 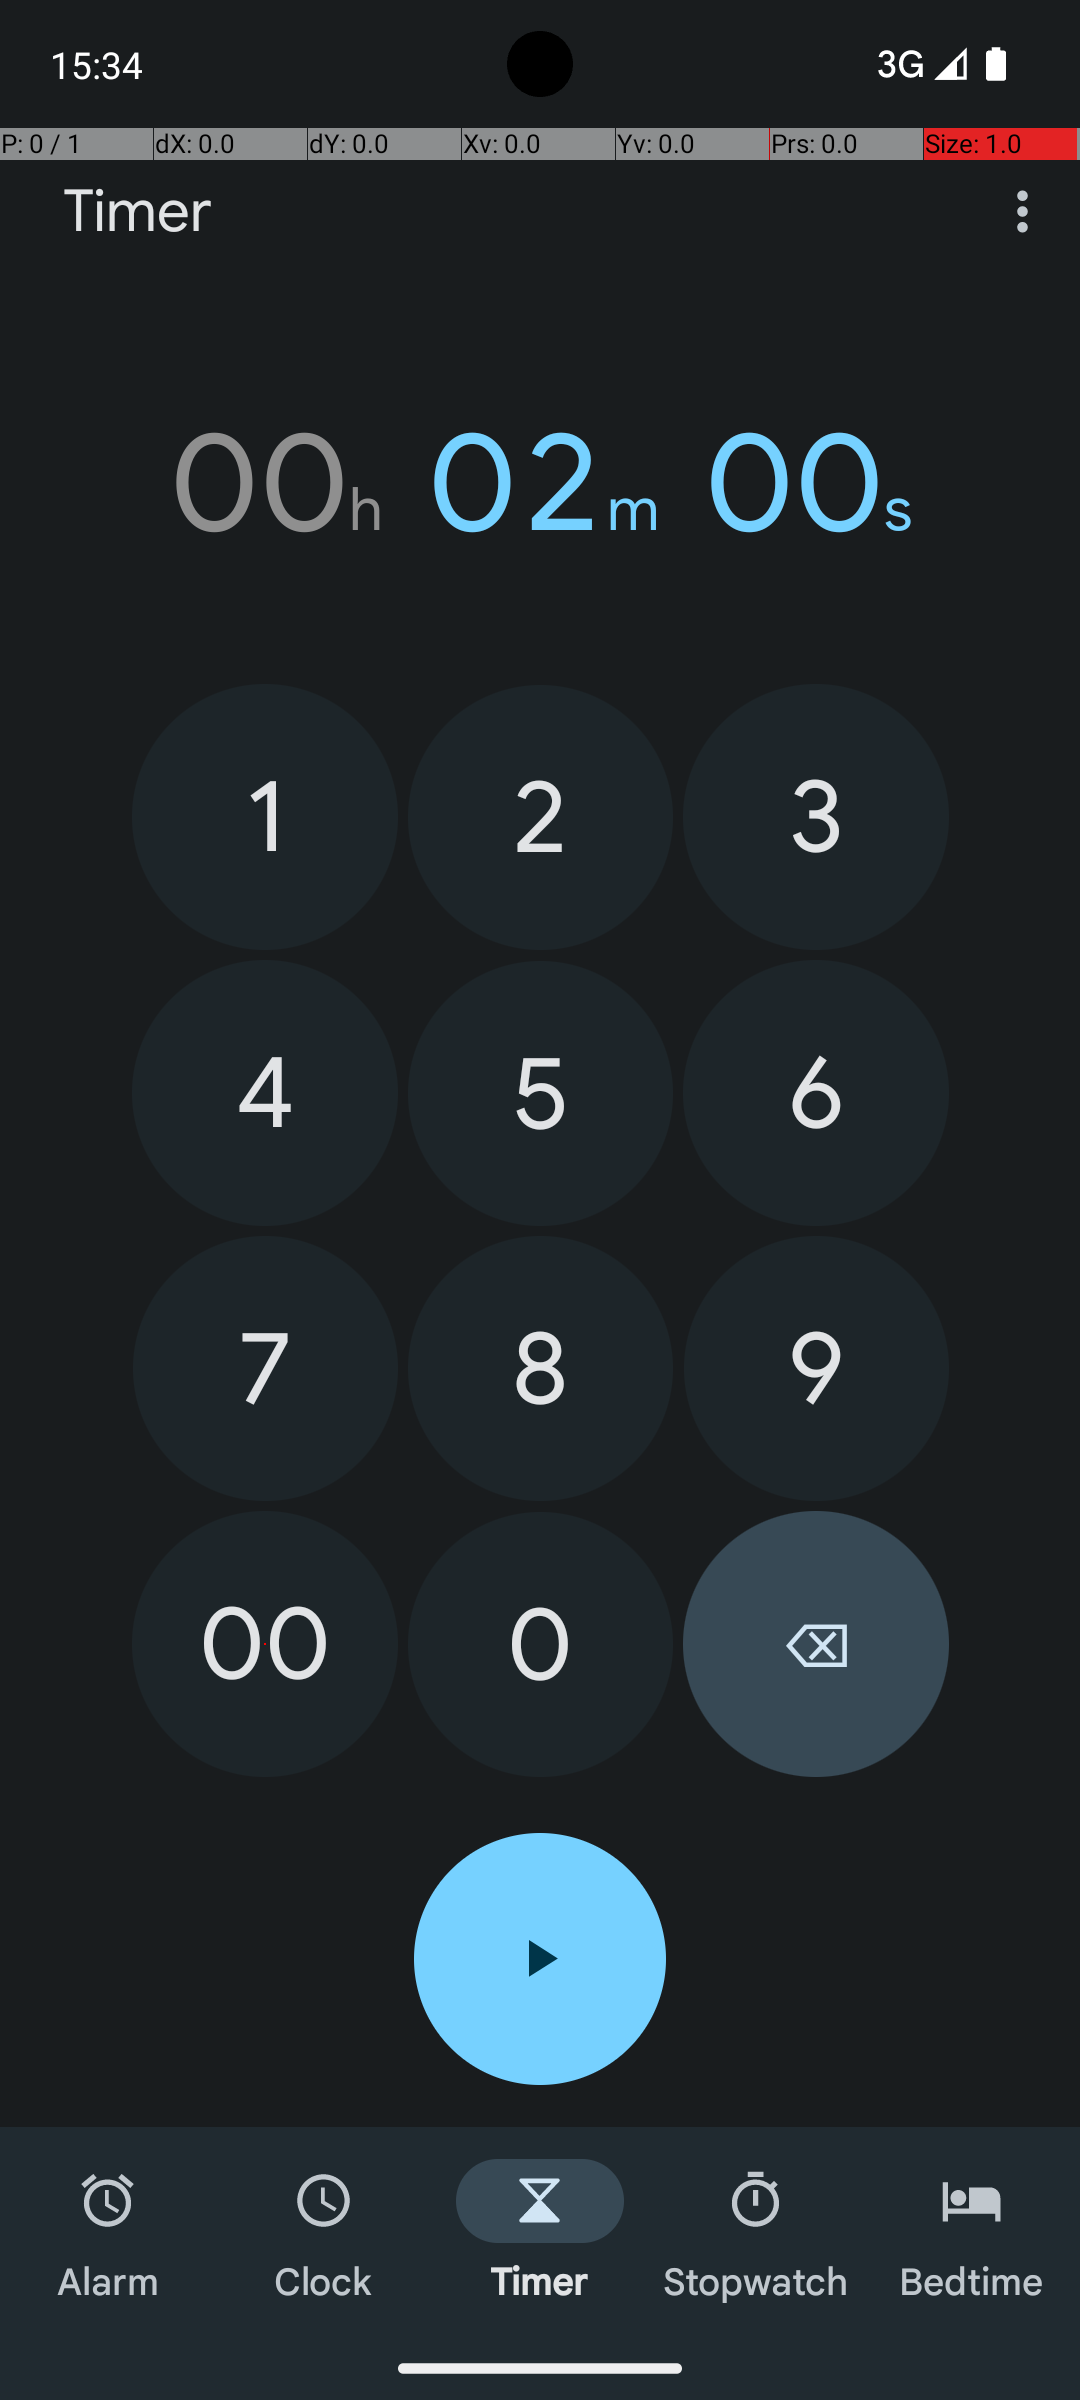 I want to click on 00h 02m 00s, so click(x=540, y=483).